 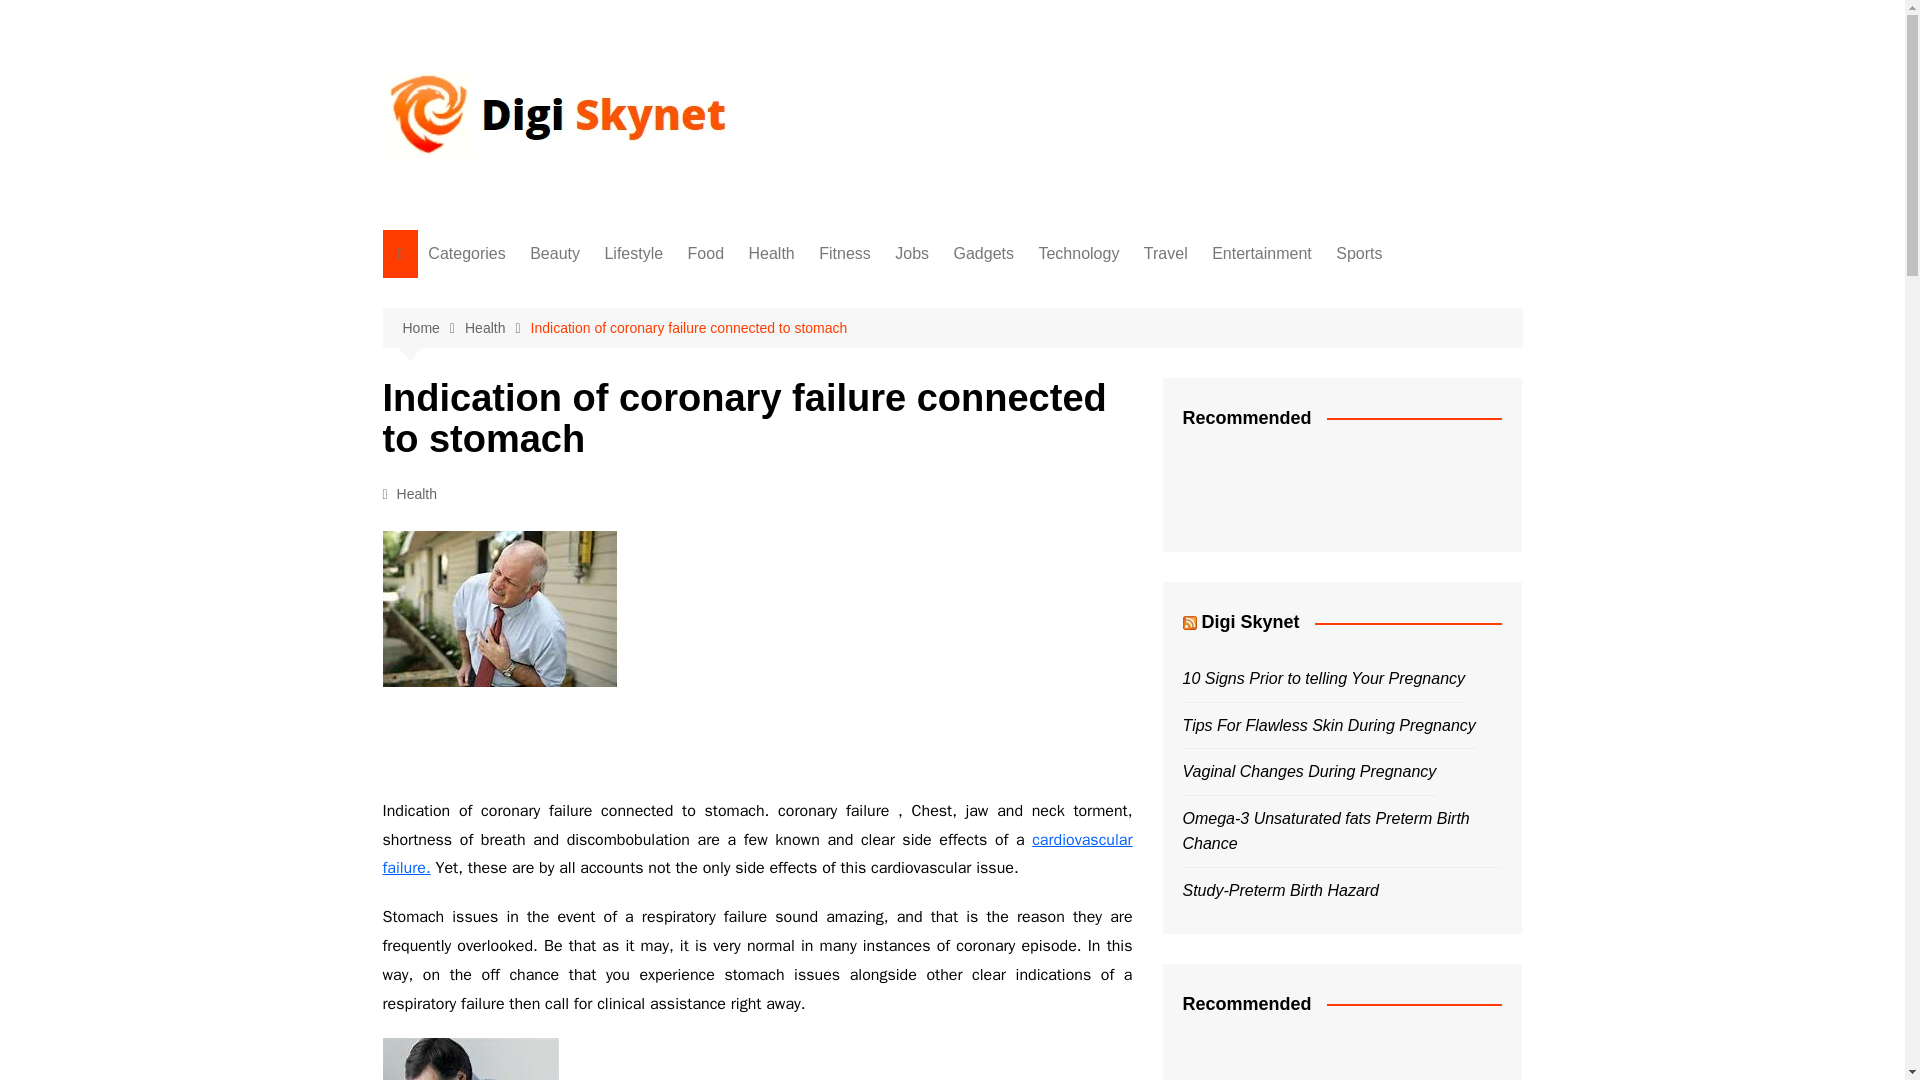 What do you see at coordinates (705, 254) in the screenshot?
I see `Food` at bounding box center [705, 254].